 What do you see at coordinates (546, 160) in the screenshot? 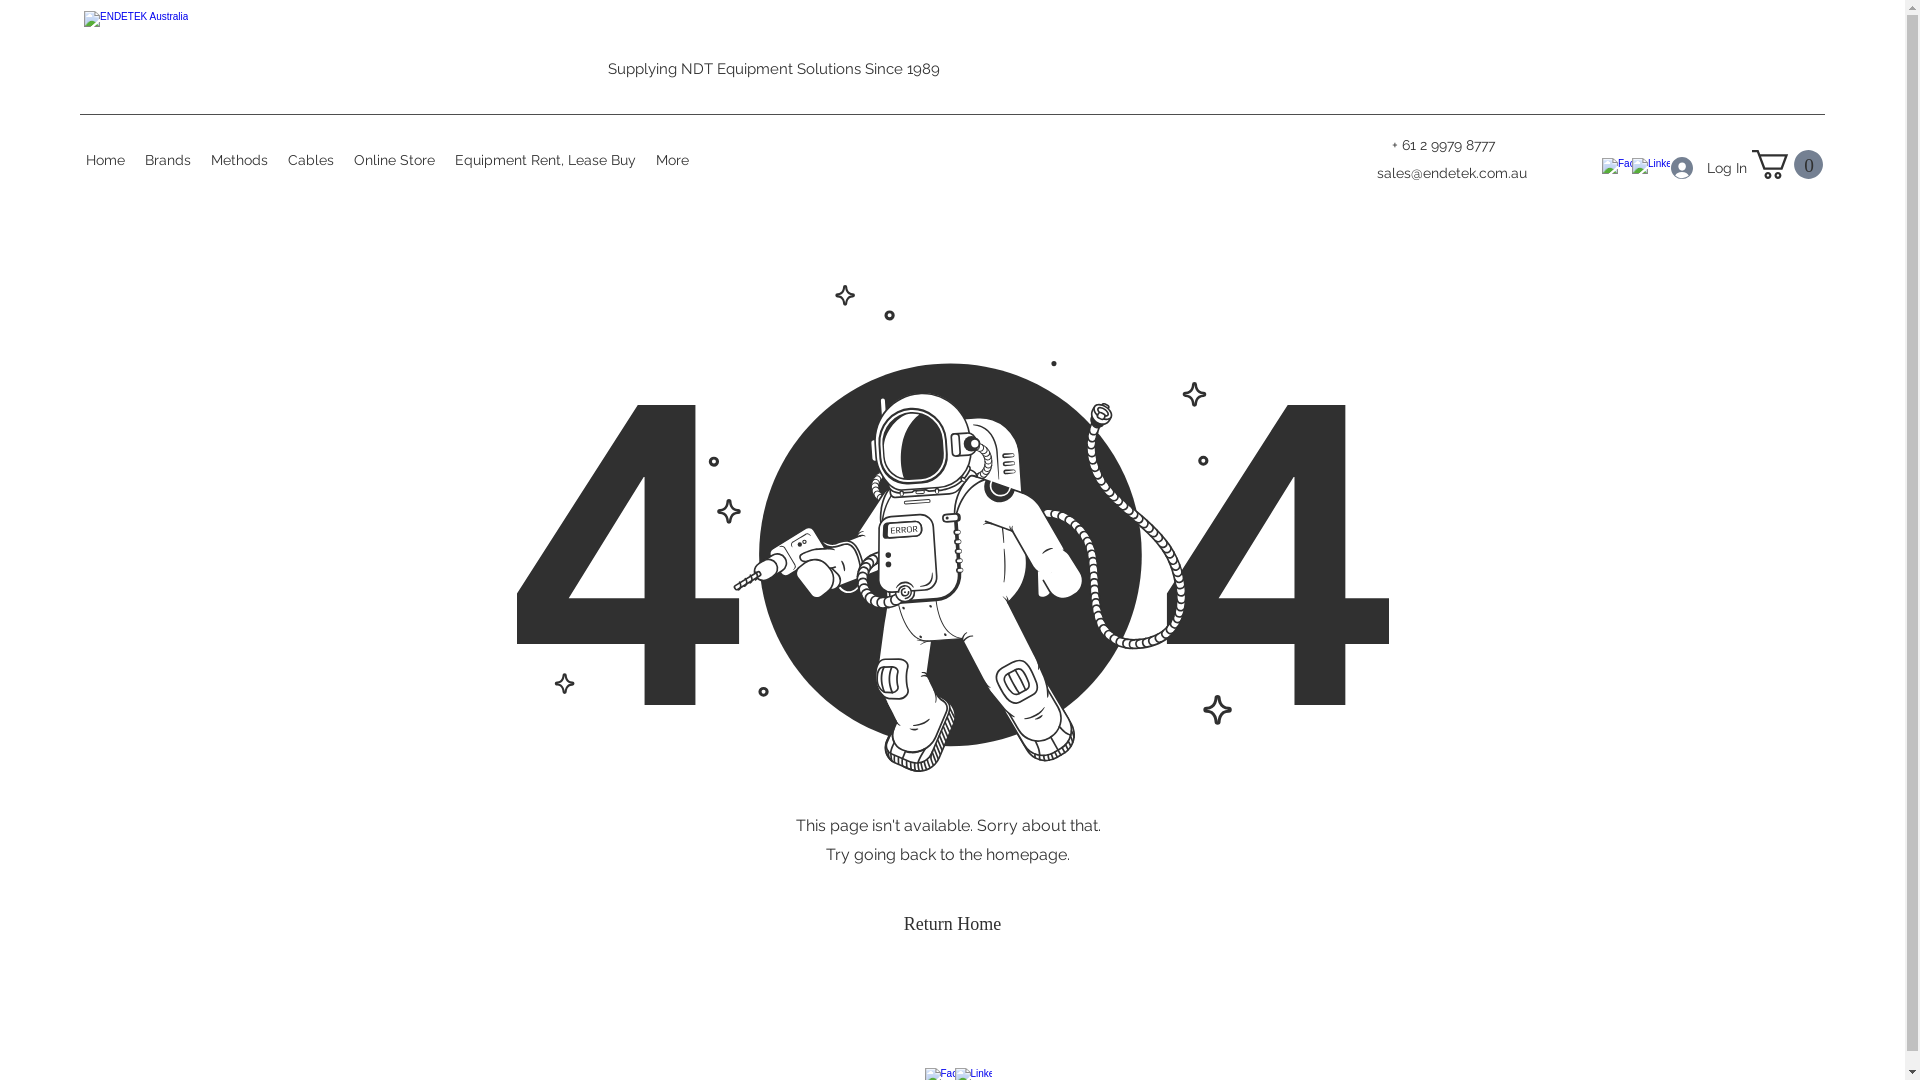
I see `Equipment Rent, Lease Buy` at bounding box center [546, 160].